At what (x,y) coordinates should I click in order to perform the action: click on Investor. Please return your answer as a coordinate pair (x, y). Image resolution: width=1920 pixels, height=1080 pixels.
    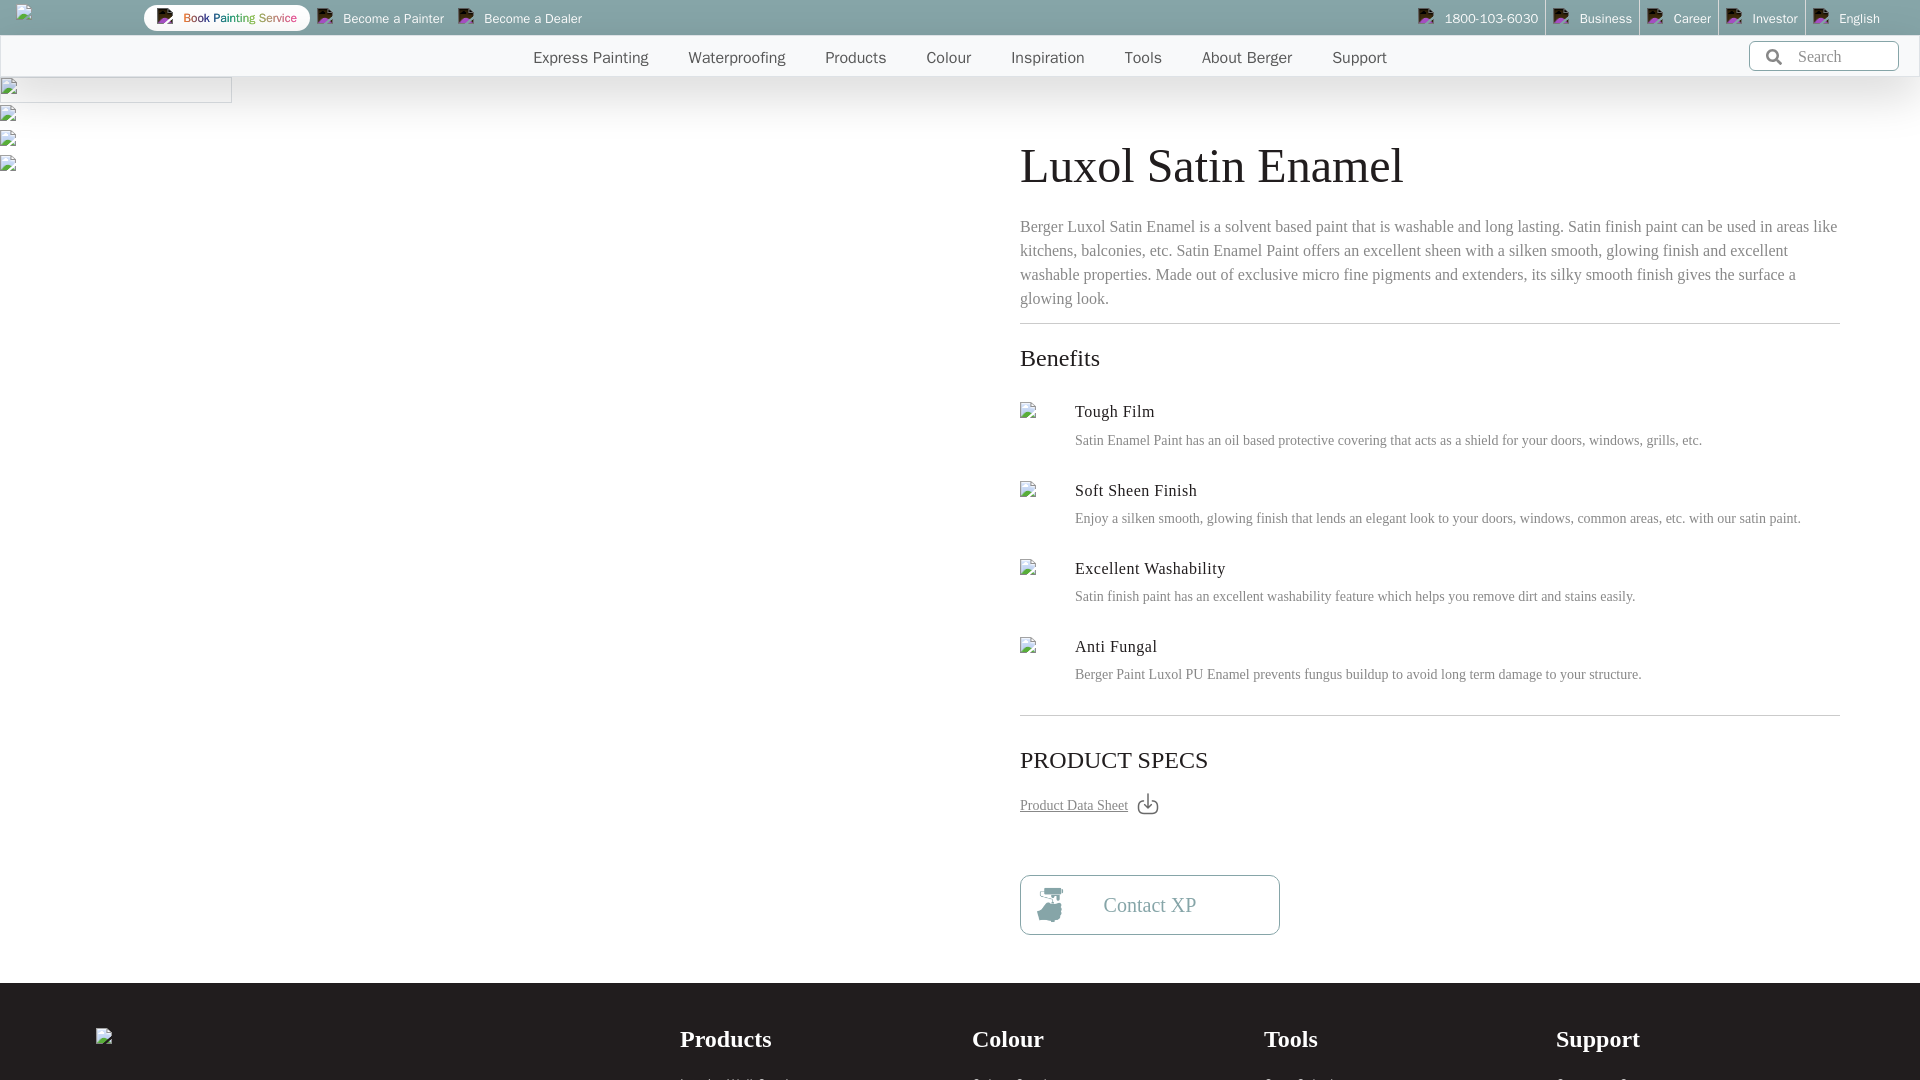
    Looking at the image, I should click on (1762, 19).